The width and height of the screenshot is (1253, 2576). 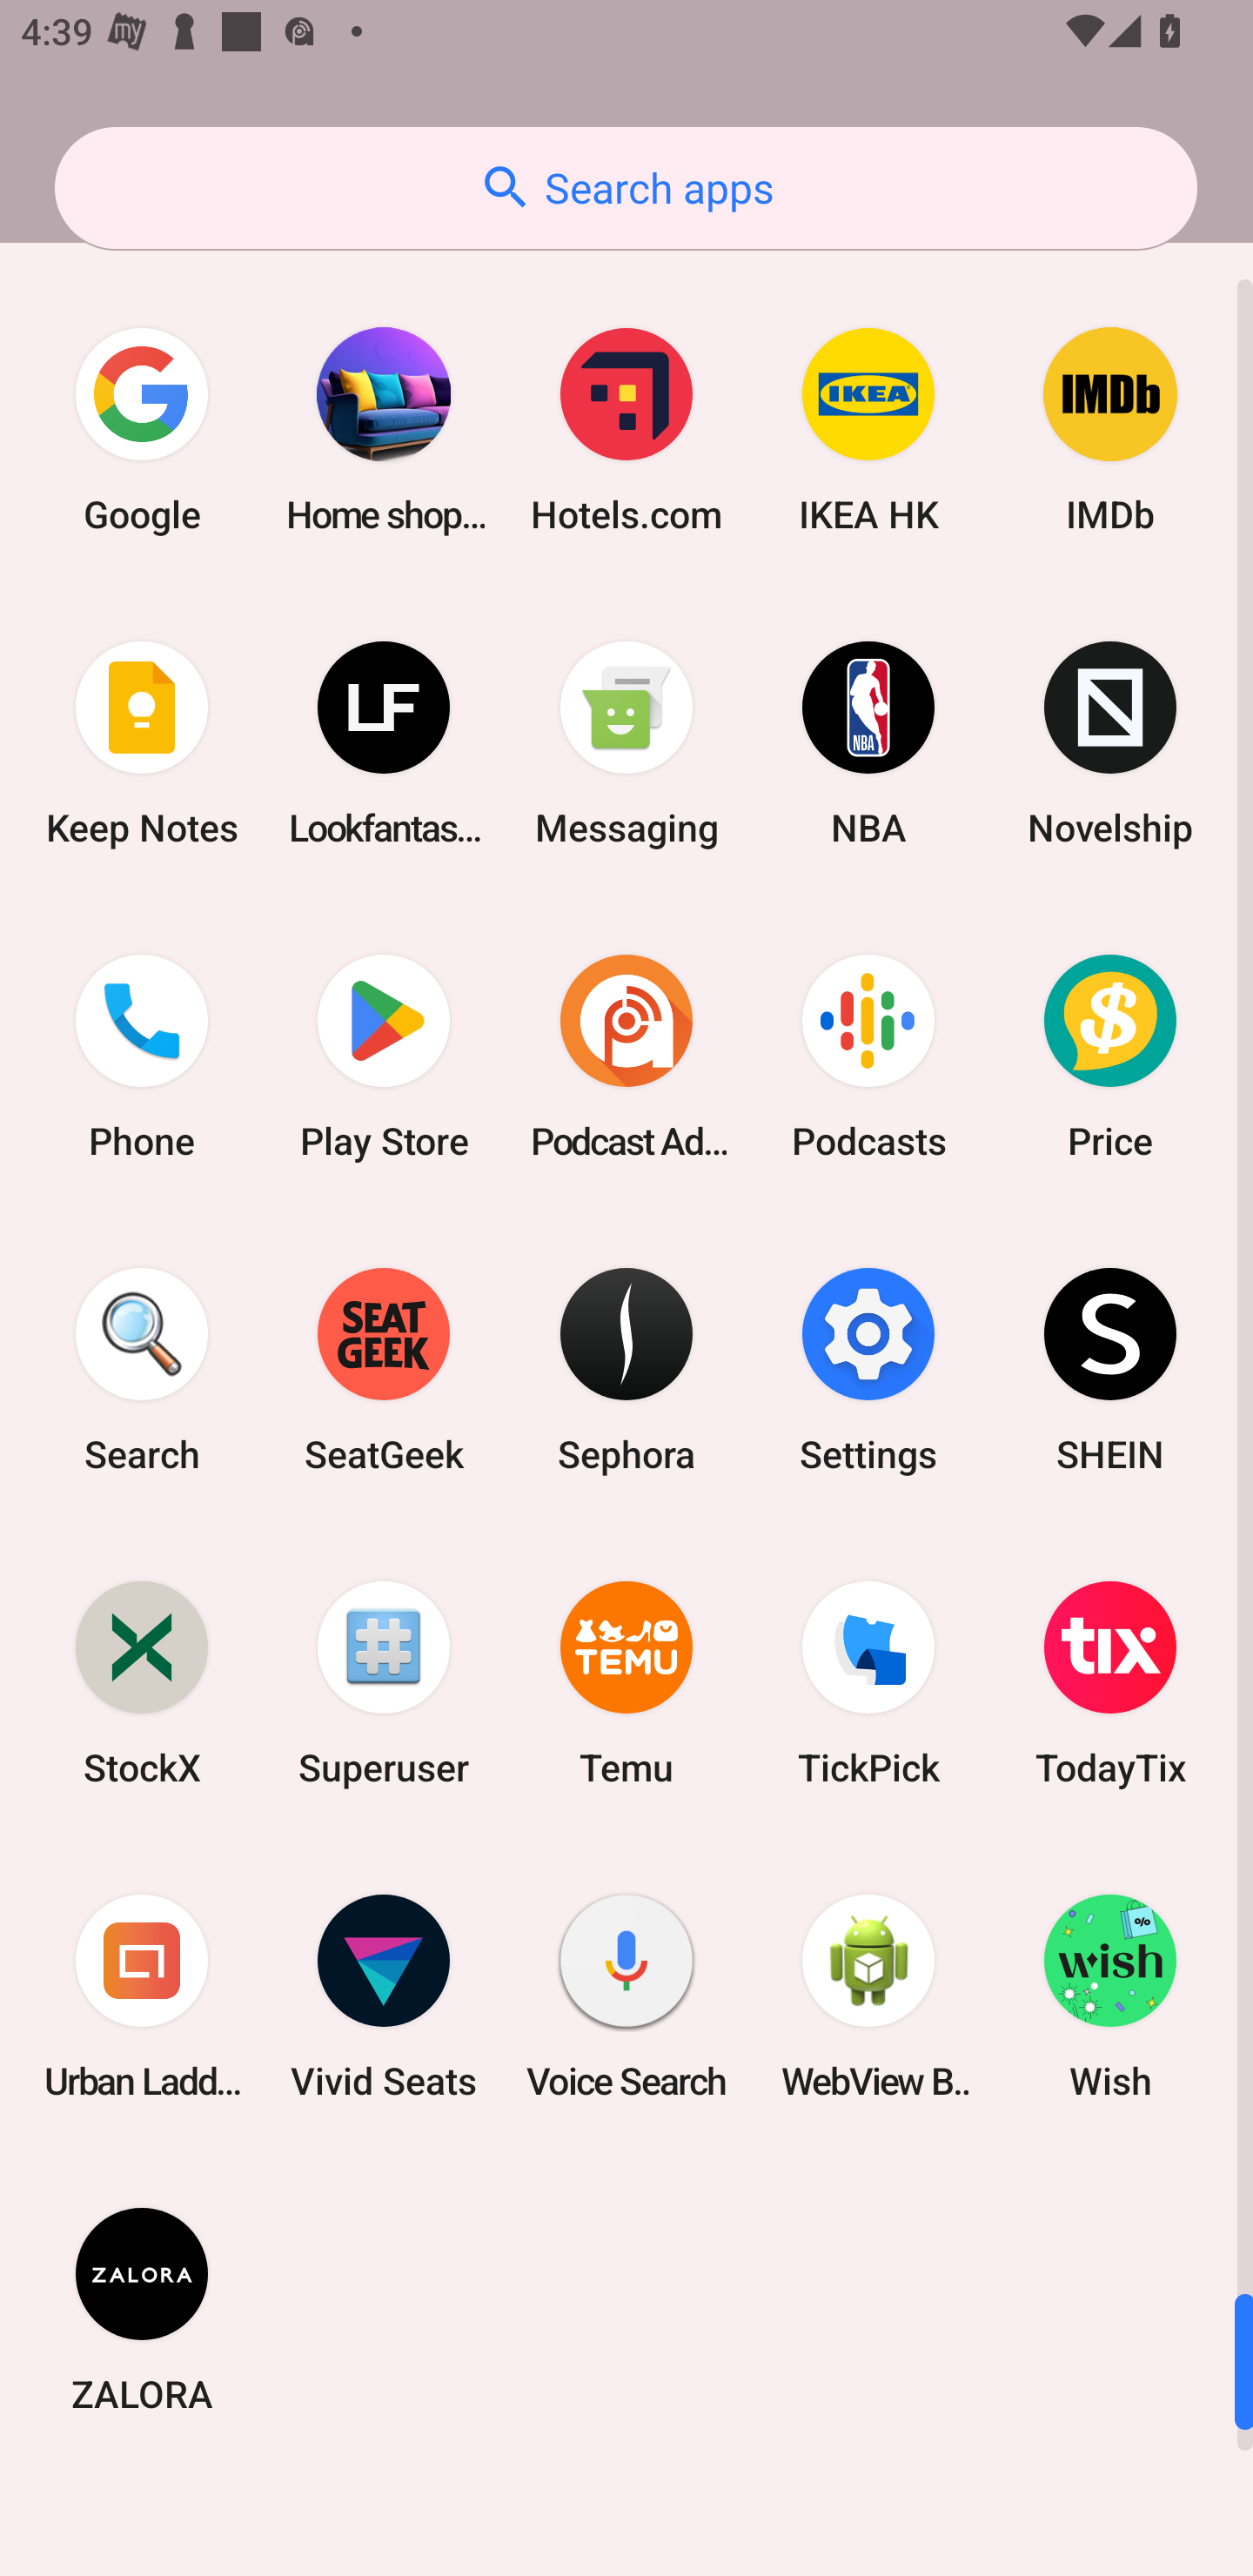 What do you see at coordinates (626, 743) in the screenshot?
I see `Messaging` at bounding box center [626, 743].